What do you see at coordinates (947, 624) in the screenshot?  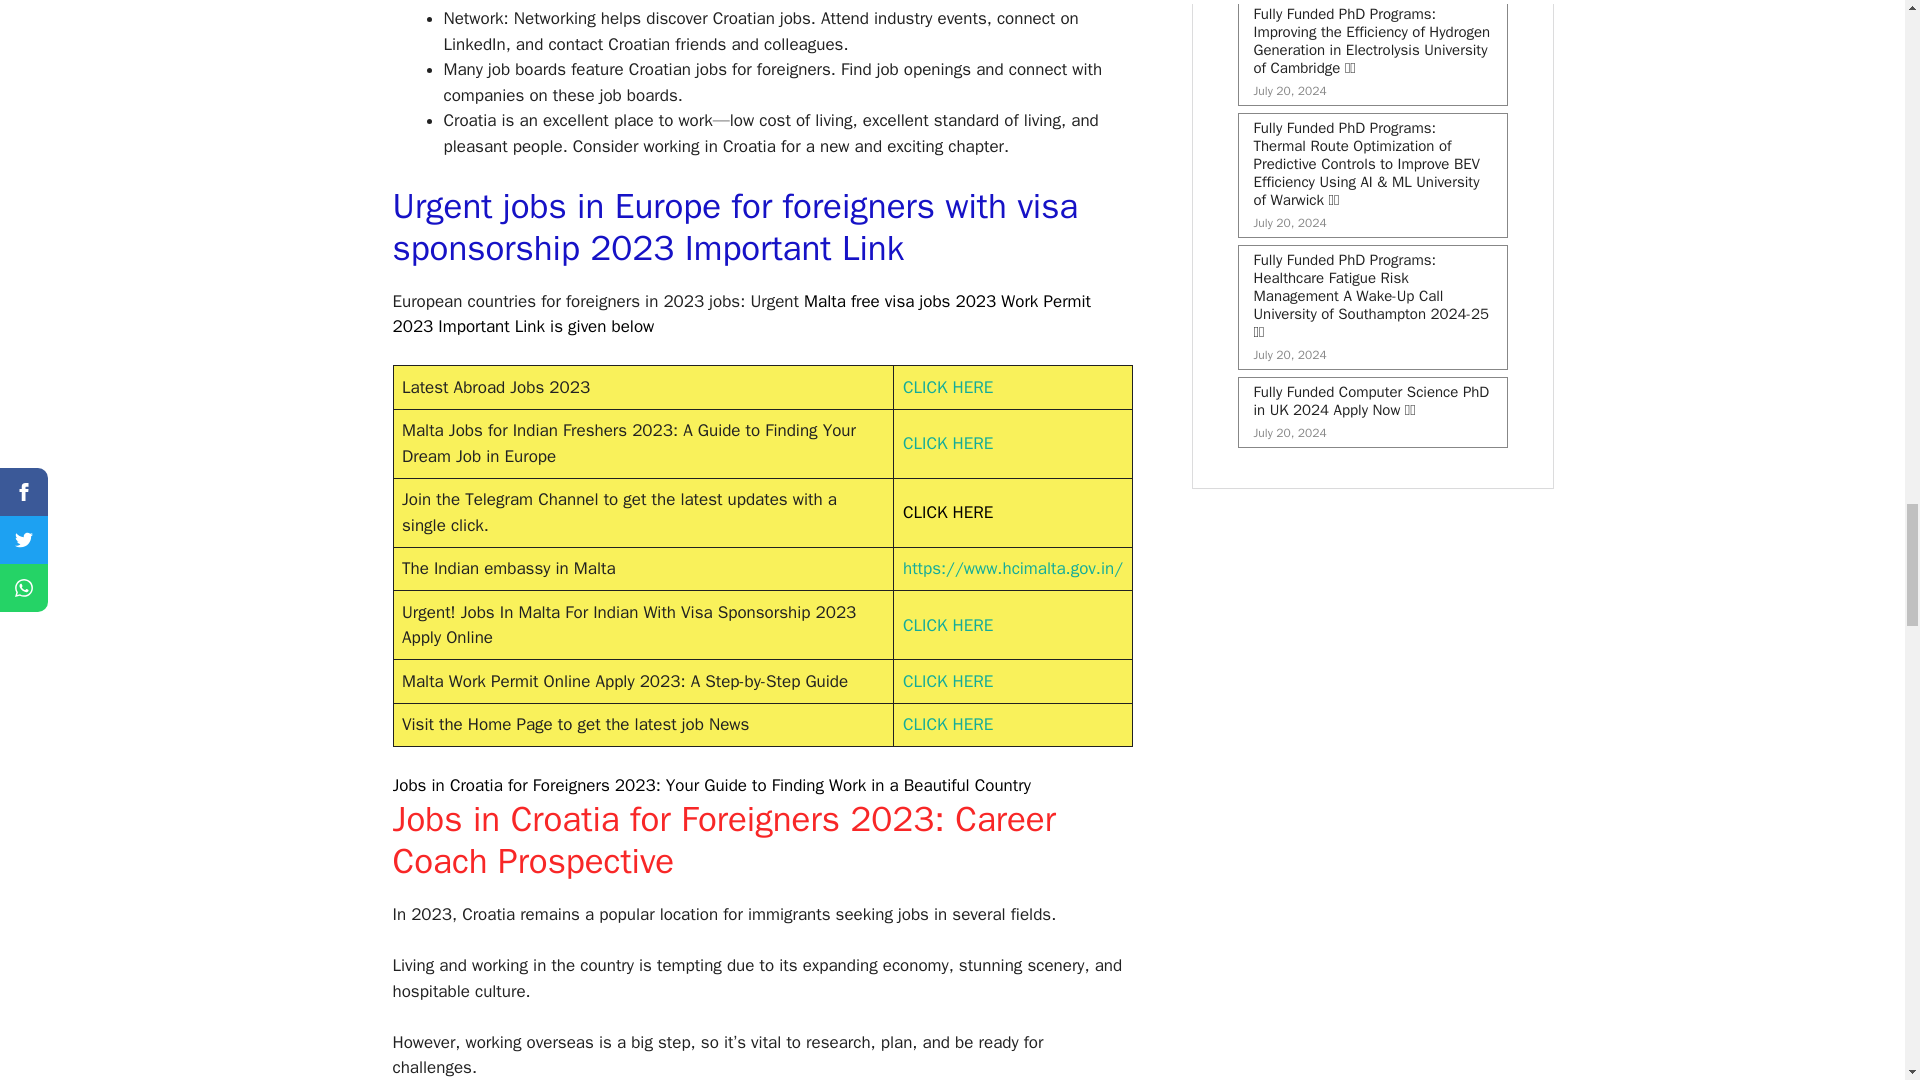 I see `CLICK HERE` at bounding box center [947, 624].